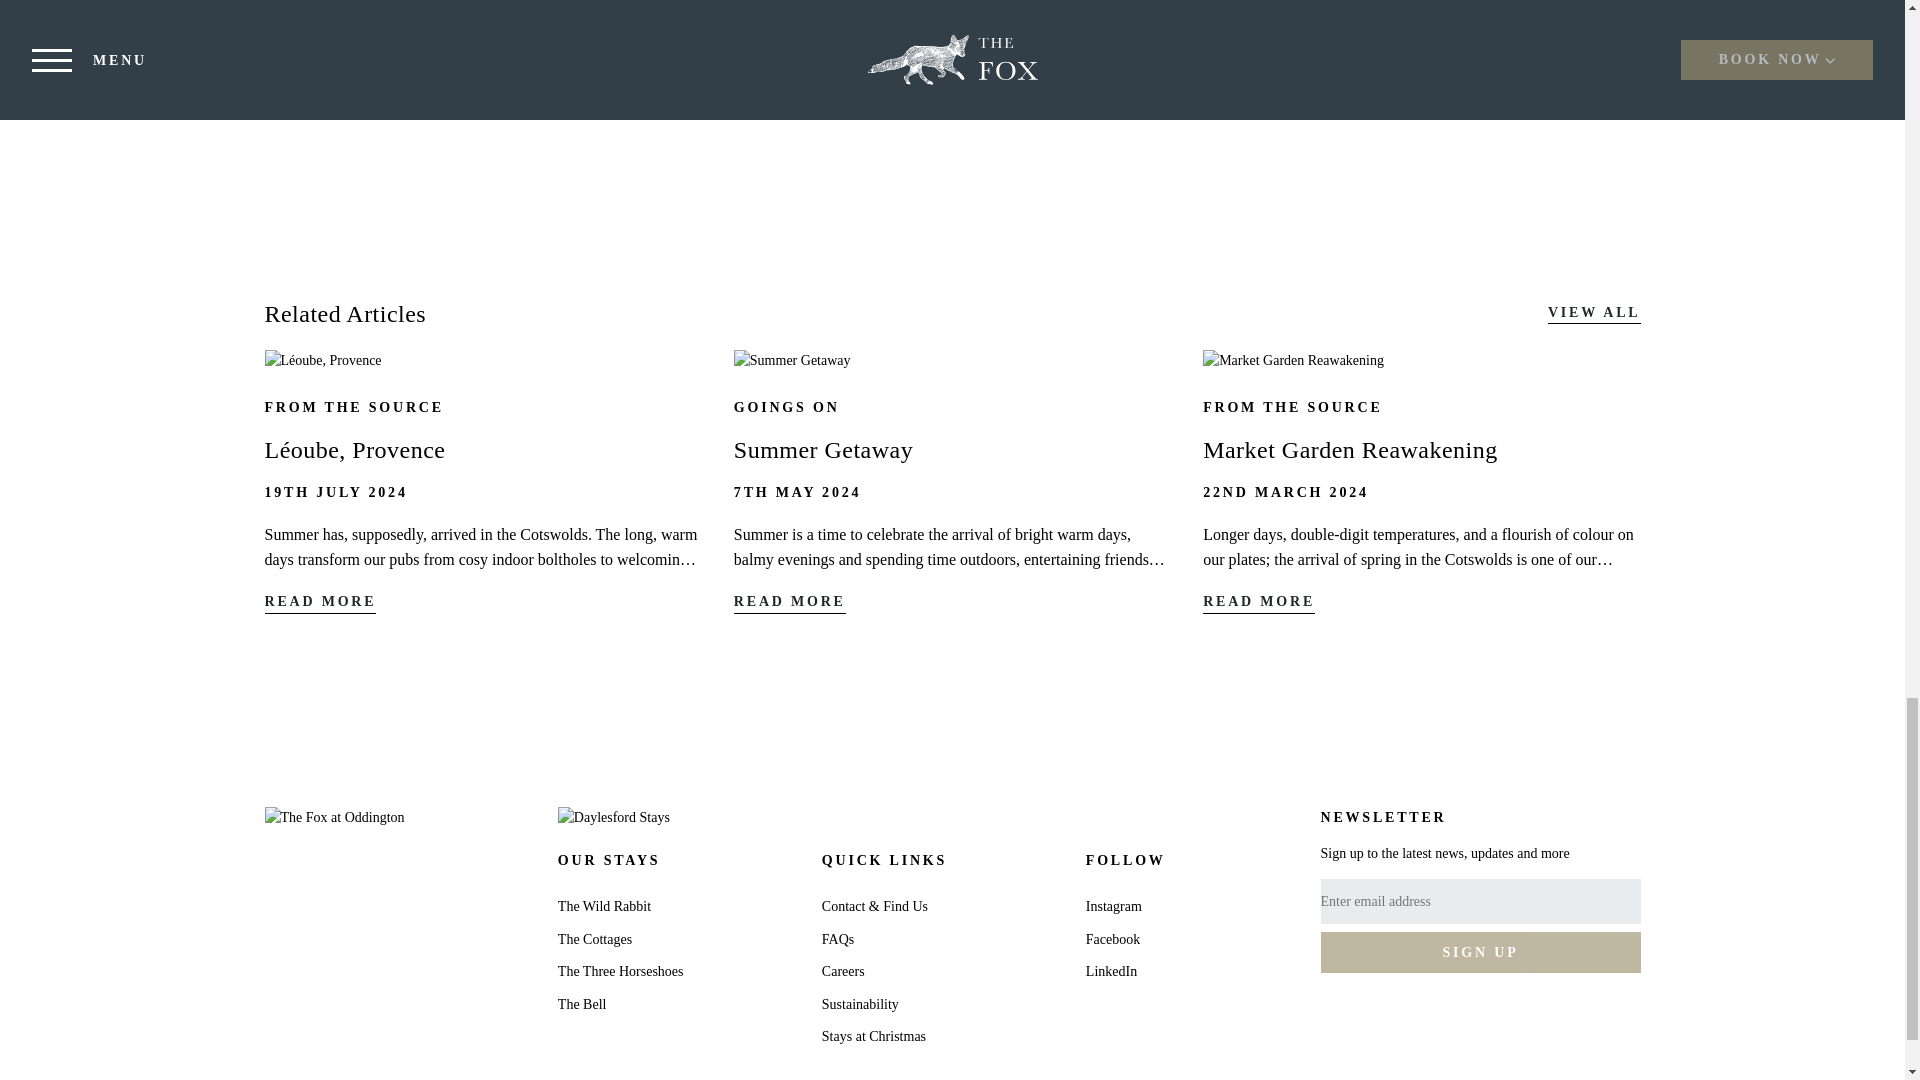 This screenshot has width=1920, height=1080. I want to click on VIEW ALL, so click(1594, 315).